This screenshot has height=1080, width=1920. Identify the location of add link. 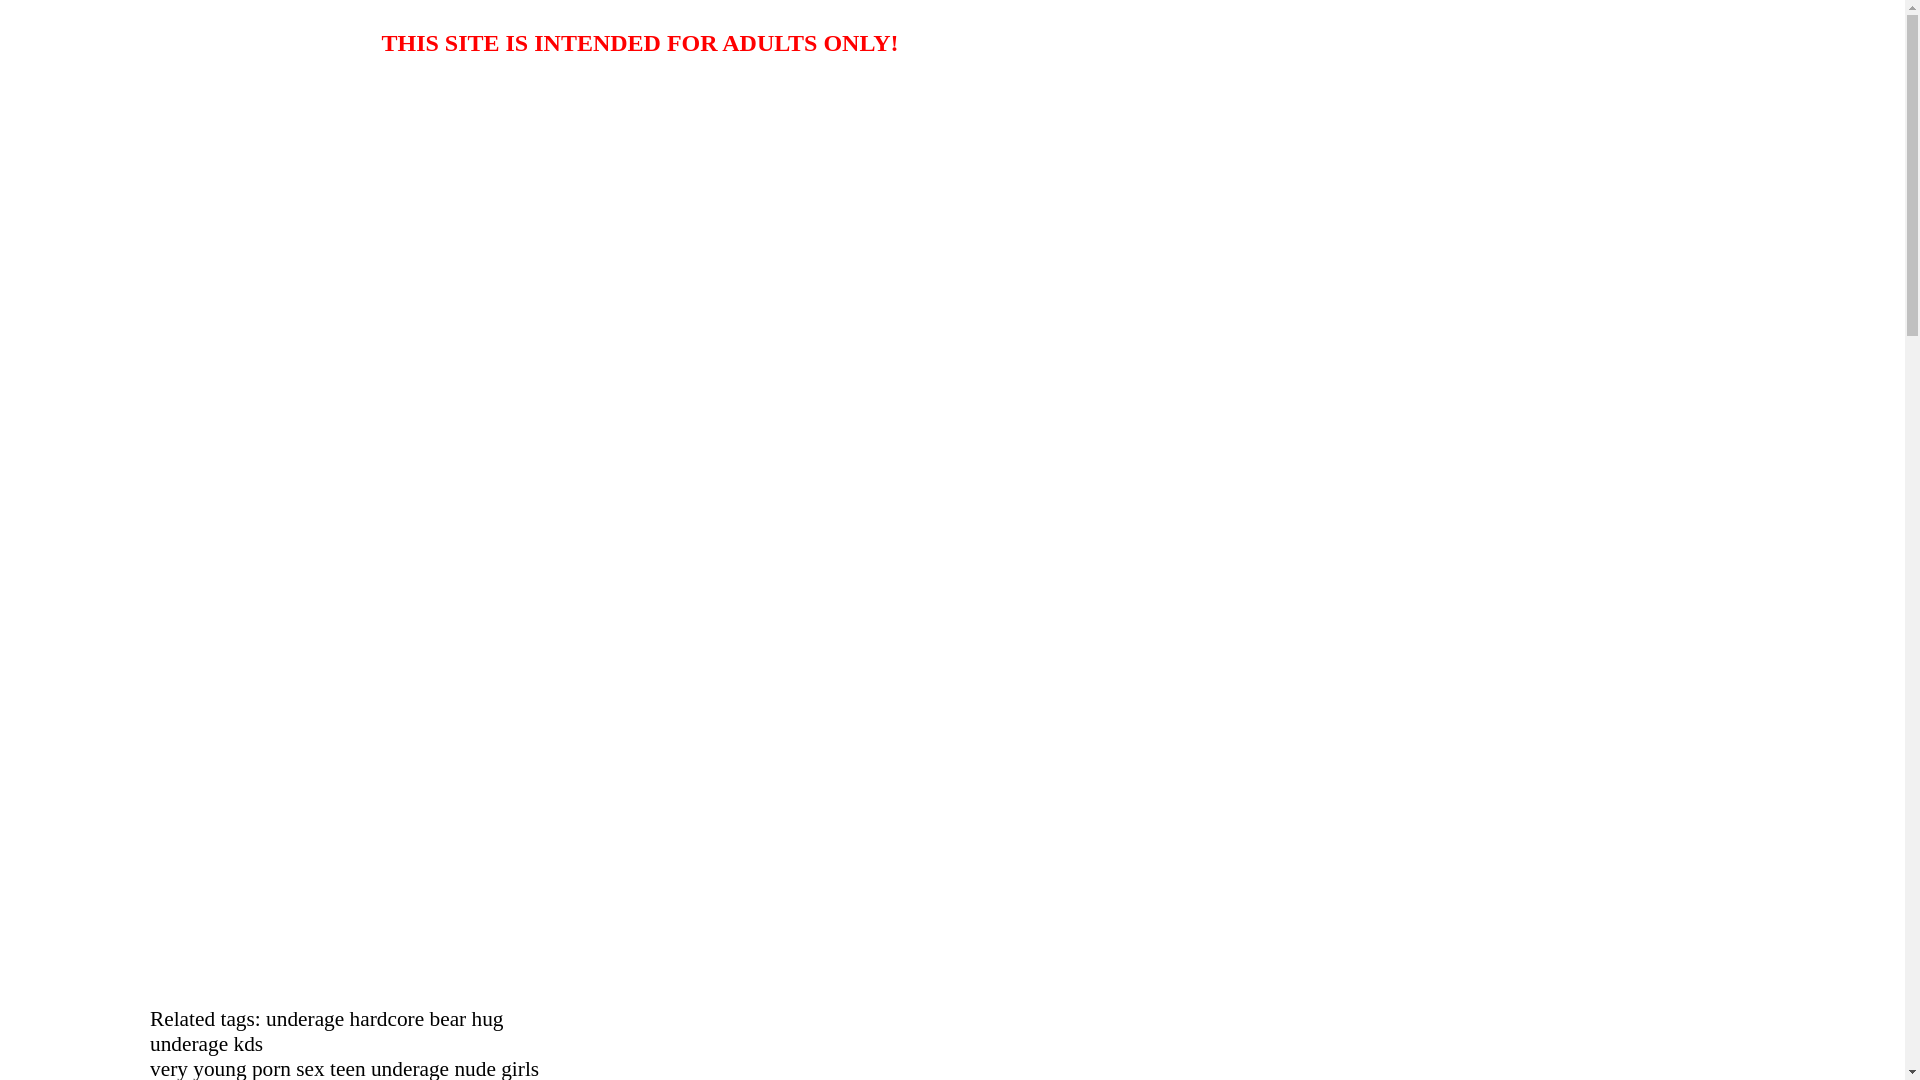
(74, 934).